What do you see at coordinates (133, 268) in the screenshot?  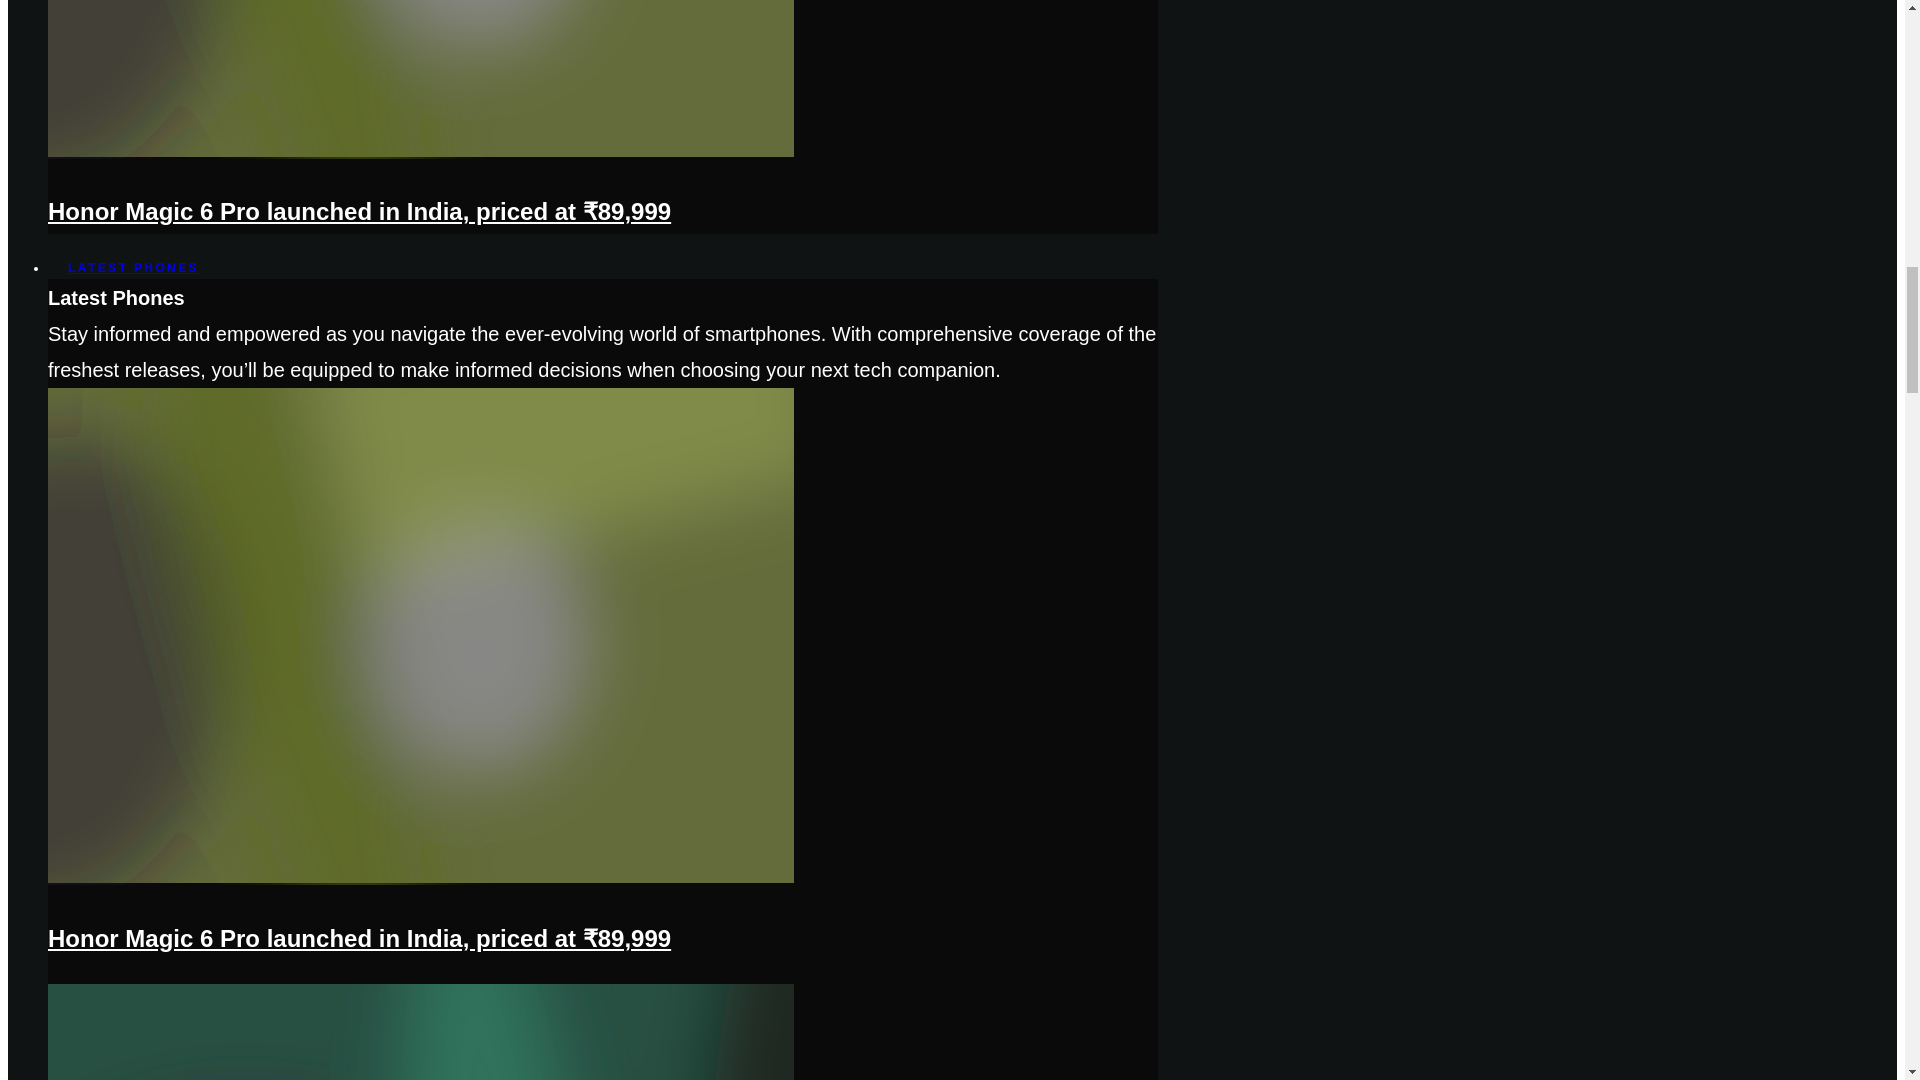 I see `LATEST PHONES` at bounding box center [133, 268].